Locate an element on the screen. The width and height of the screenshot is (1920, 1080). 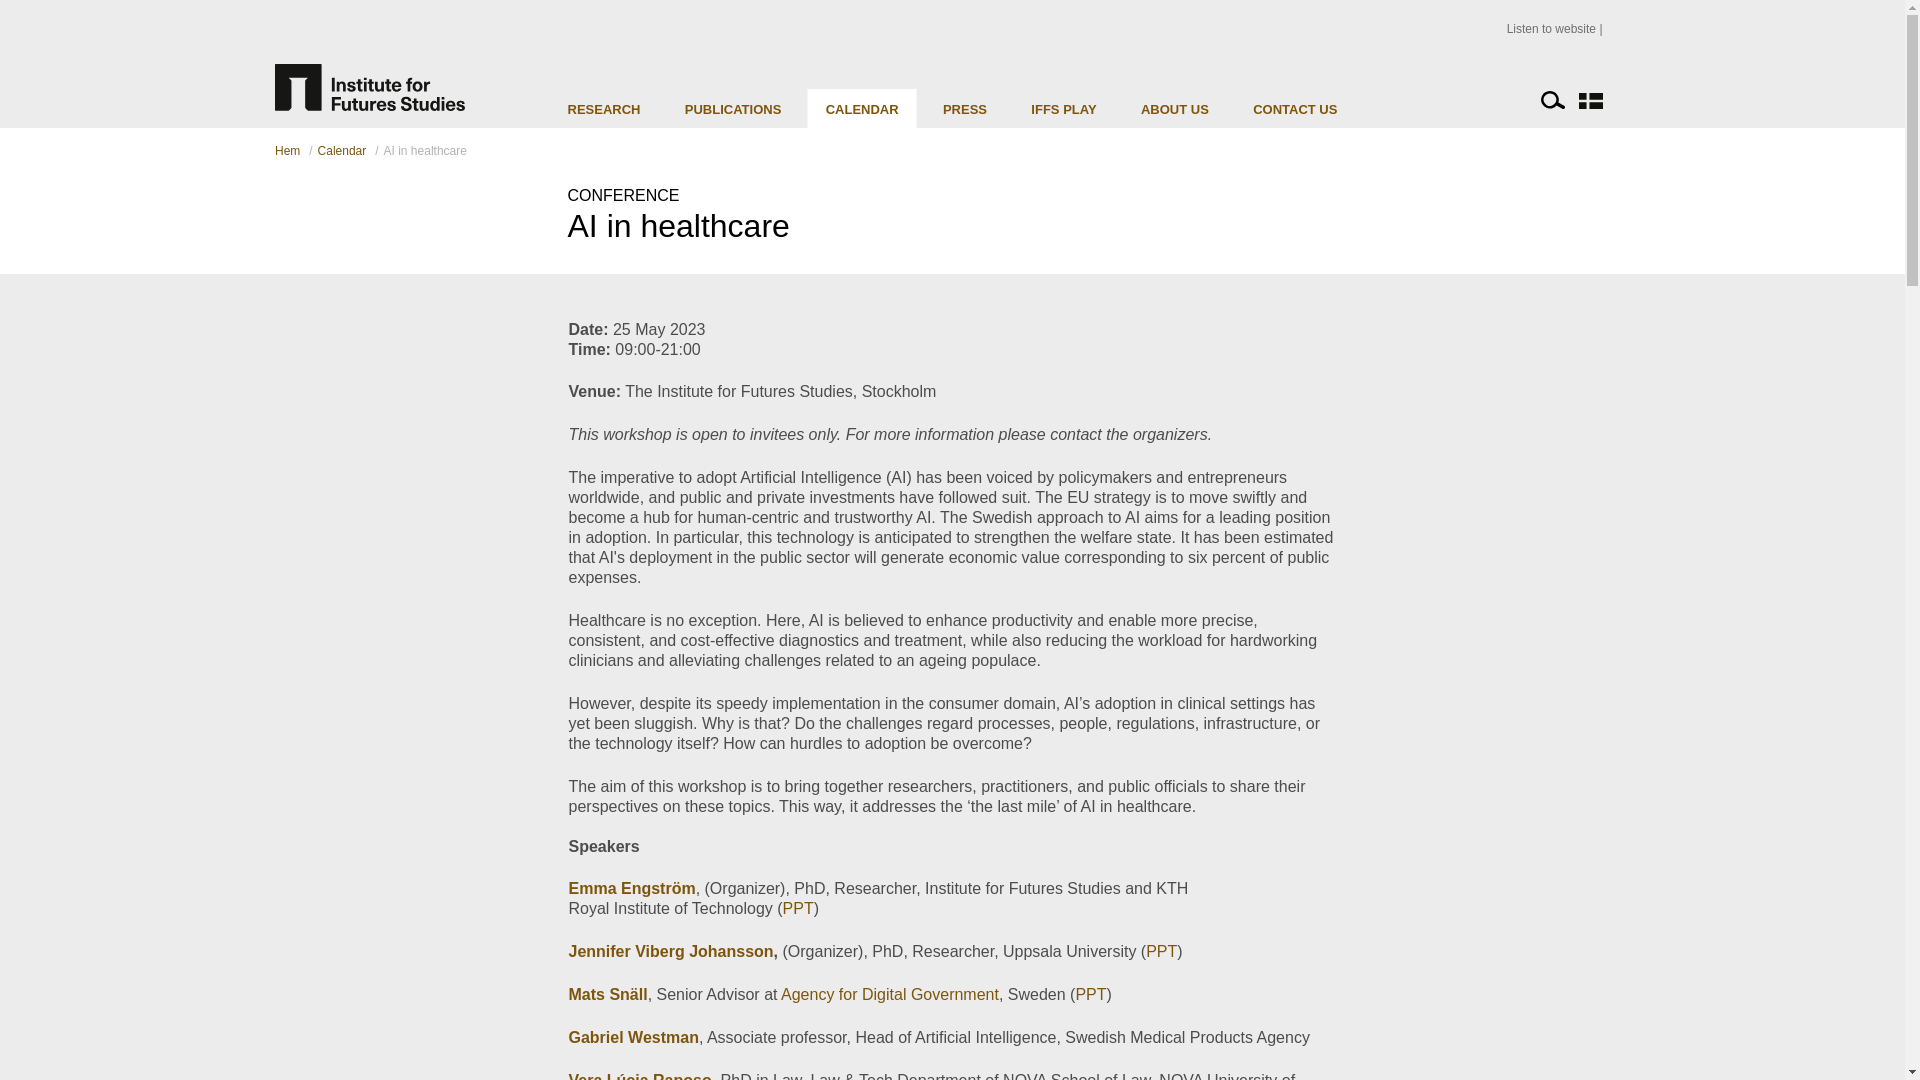
PRESS is located at coordinates (964, 108).